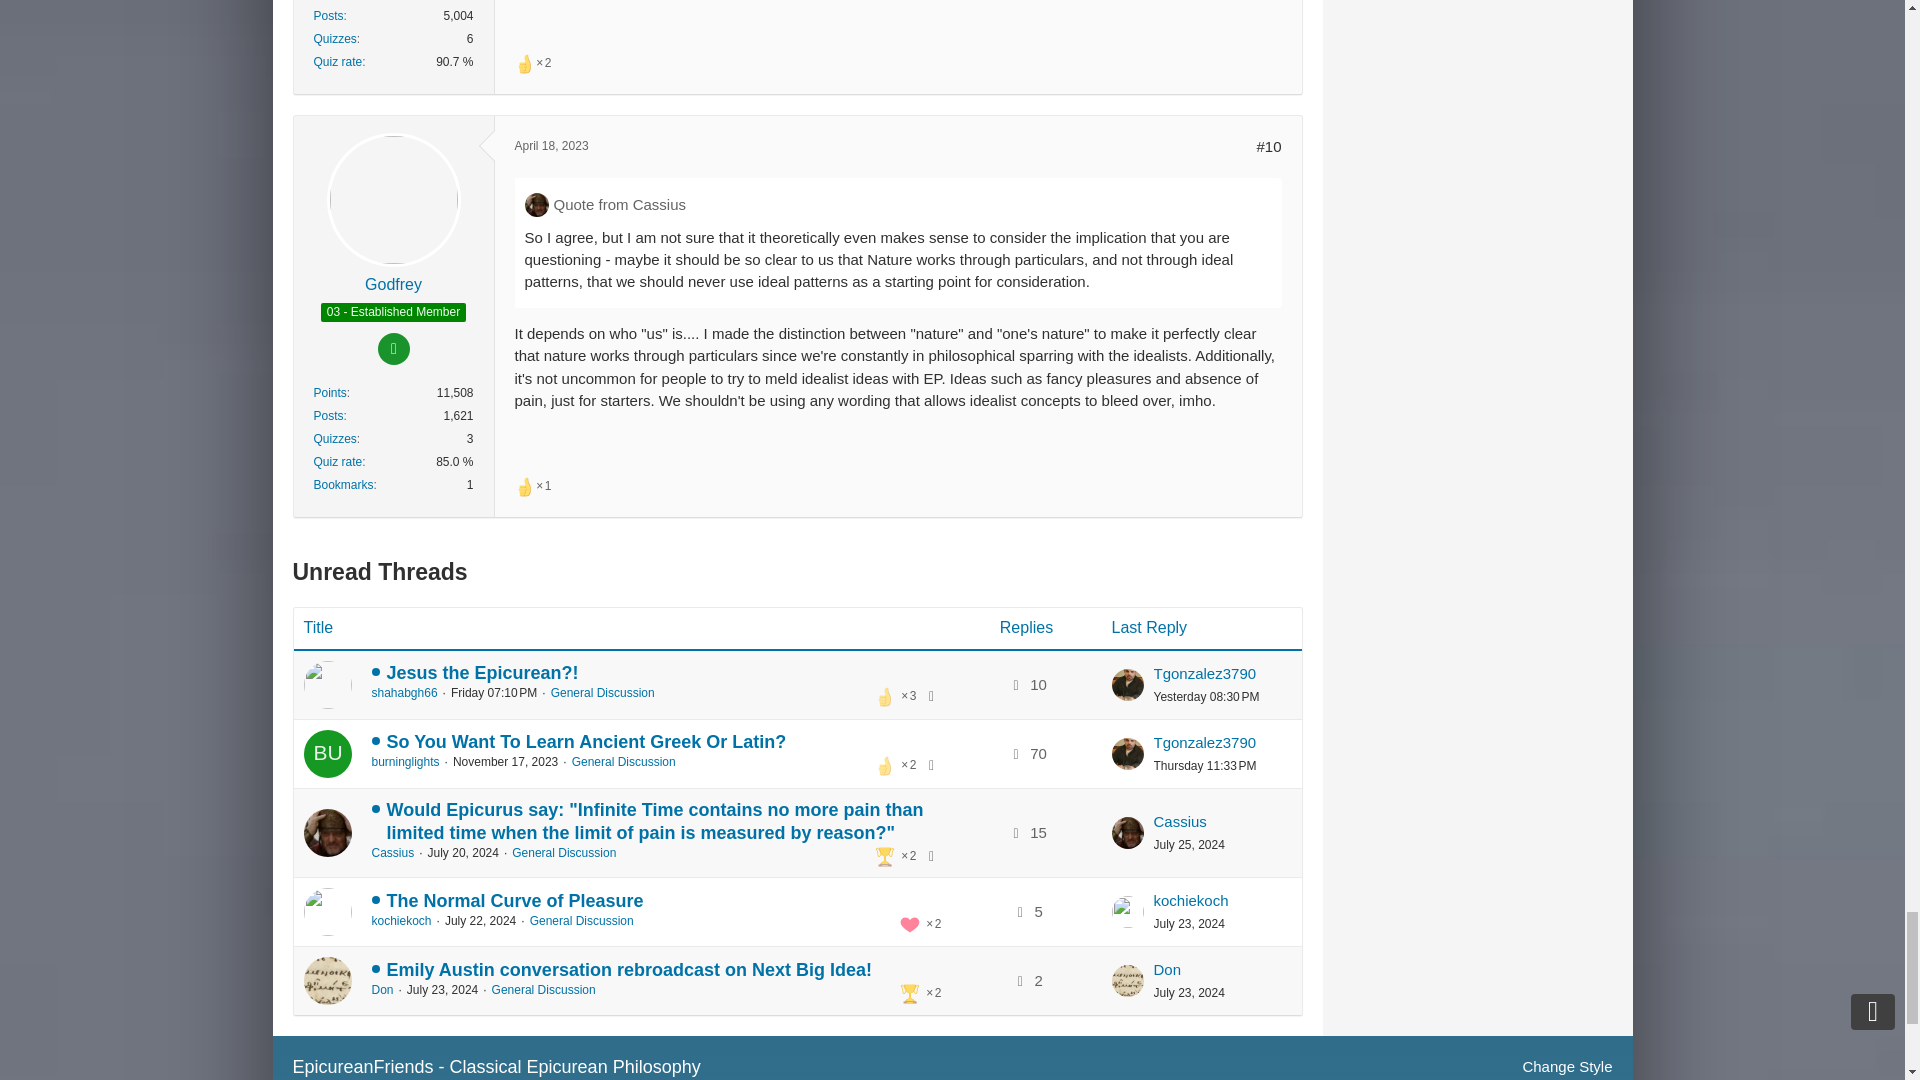 This screenshot has width=1920, height=1080. What do you see at coordinates (327, 684) in the screenshot?
I see `Double-Click to Mark This Thread Read` at bounding box center [327, 684].